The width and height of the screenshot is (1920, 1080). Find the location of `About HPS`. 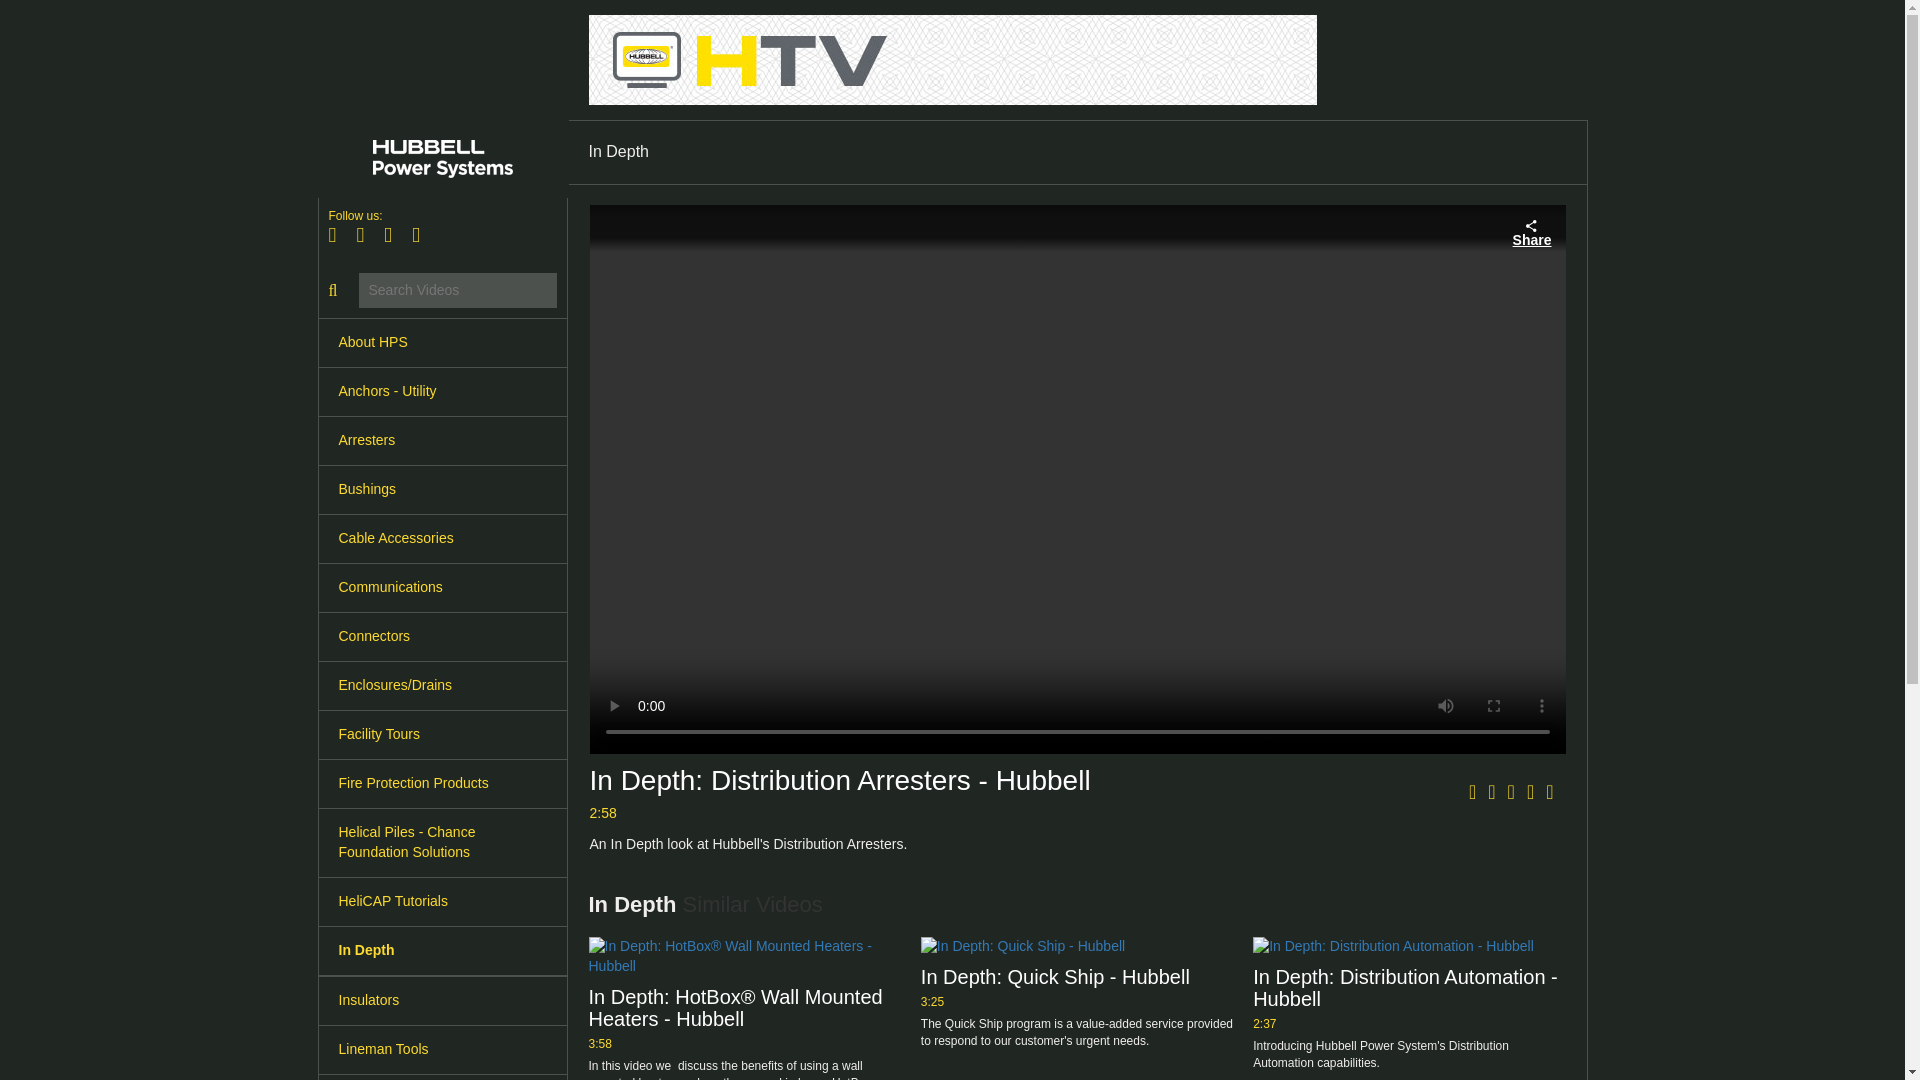

About HPS is located at coordinates (442, 342).